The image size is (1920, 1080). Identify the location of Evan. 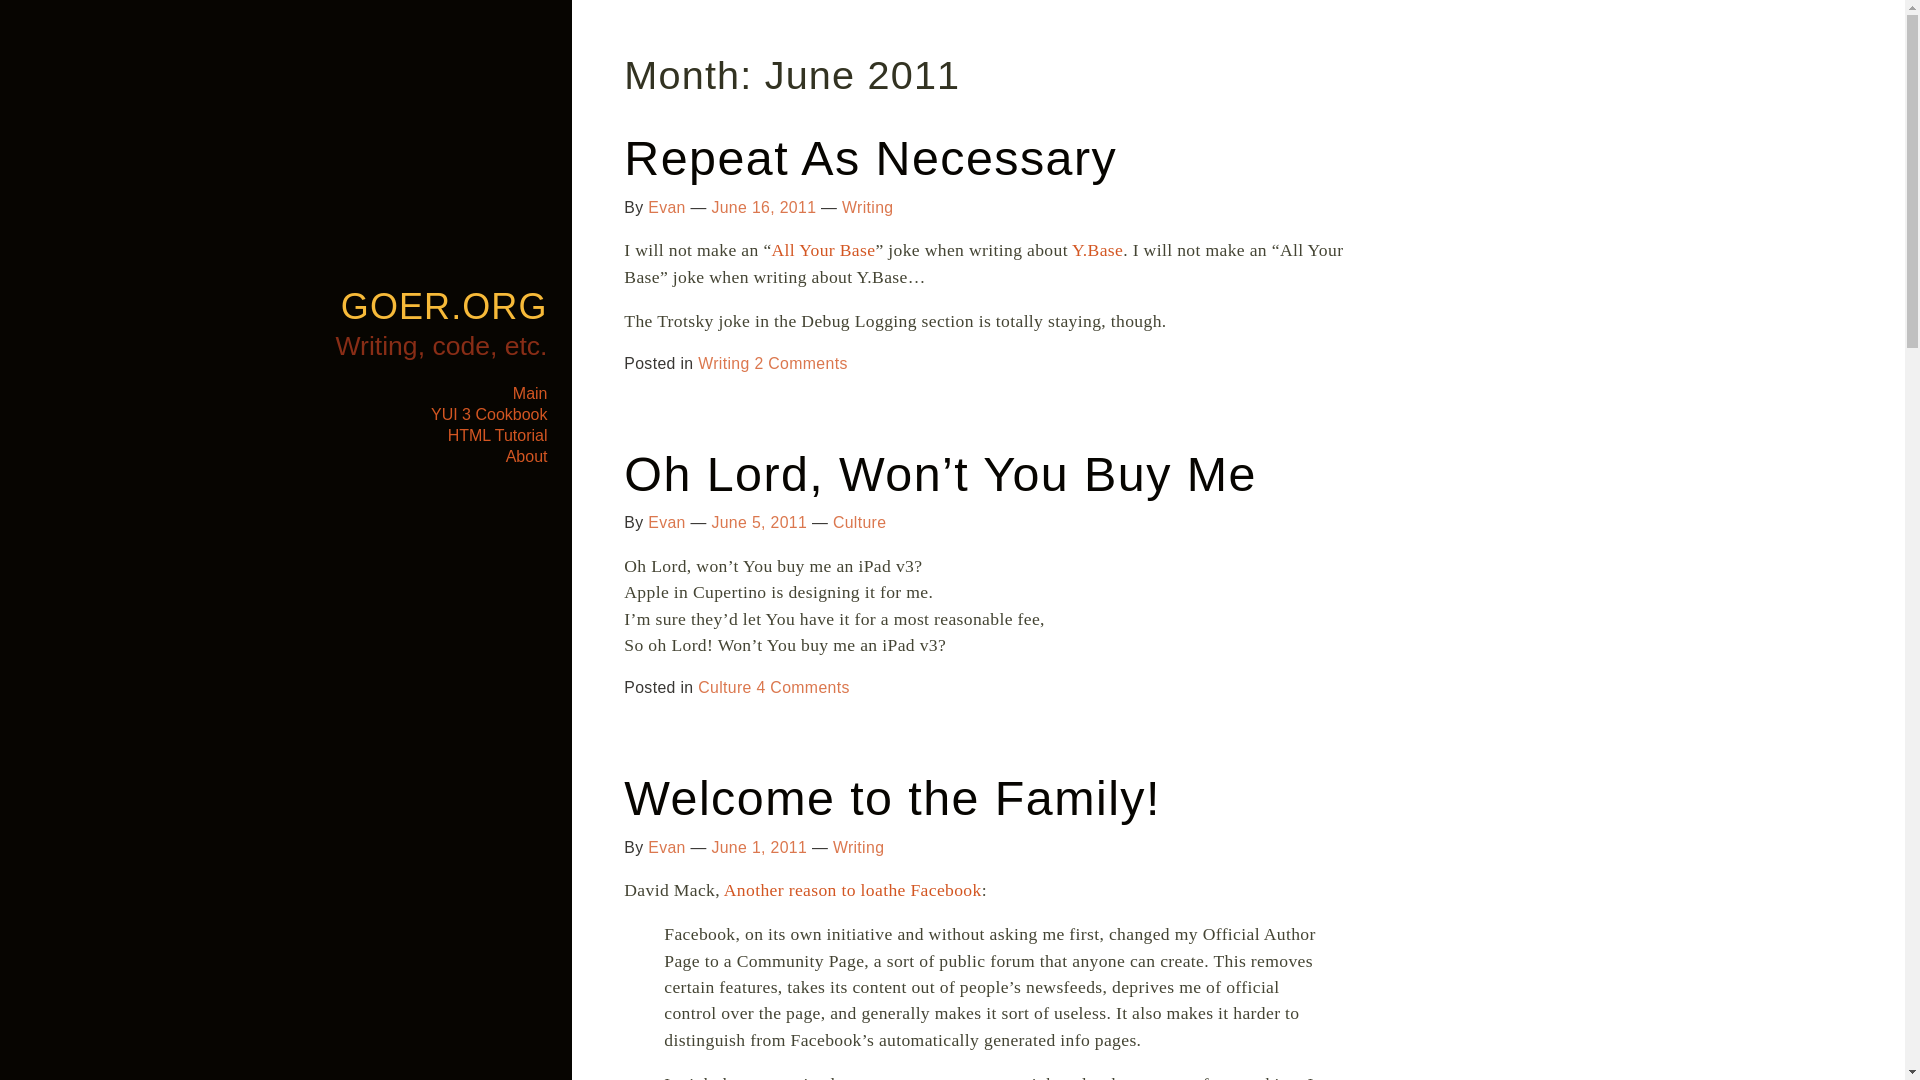
(666, 848).